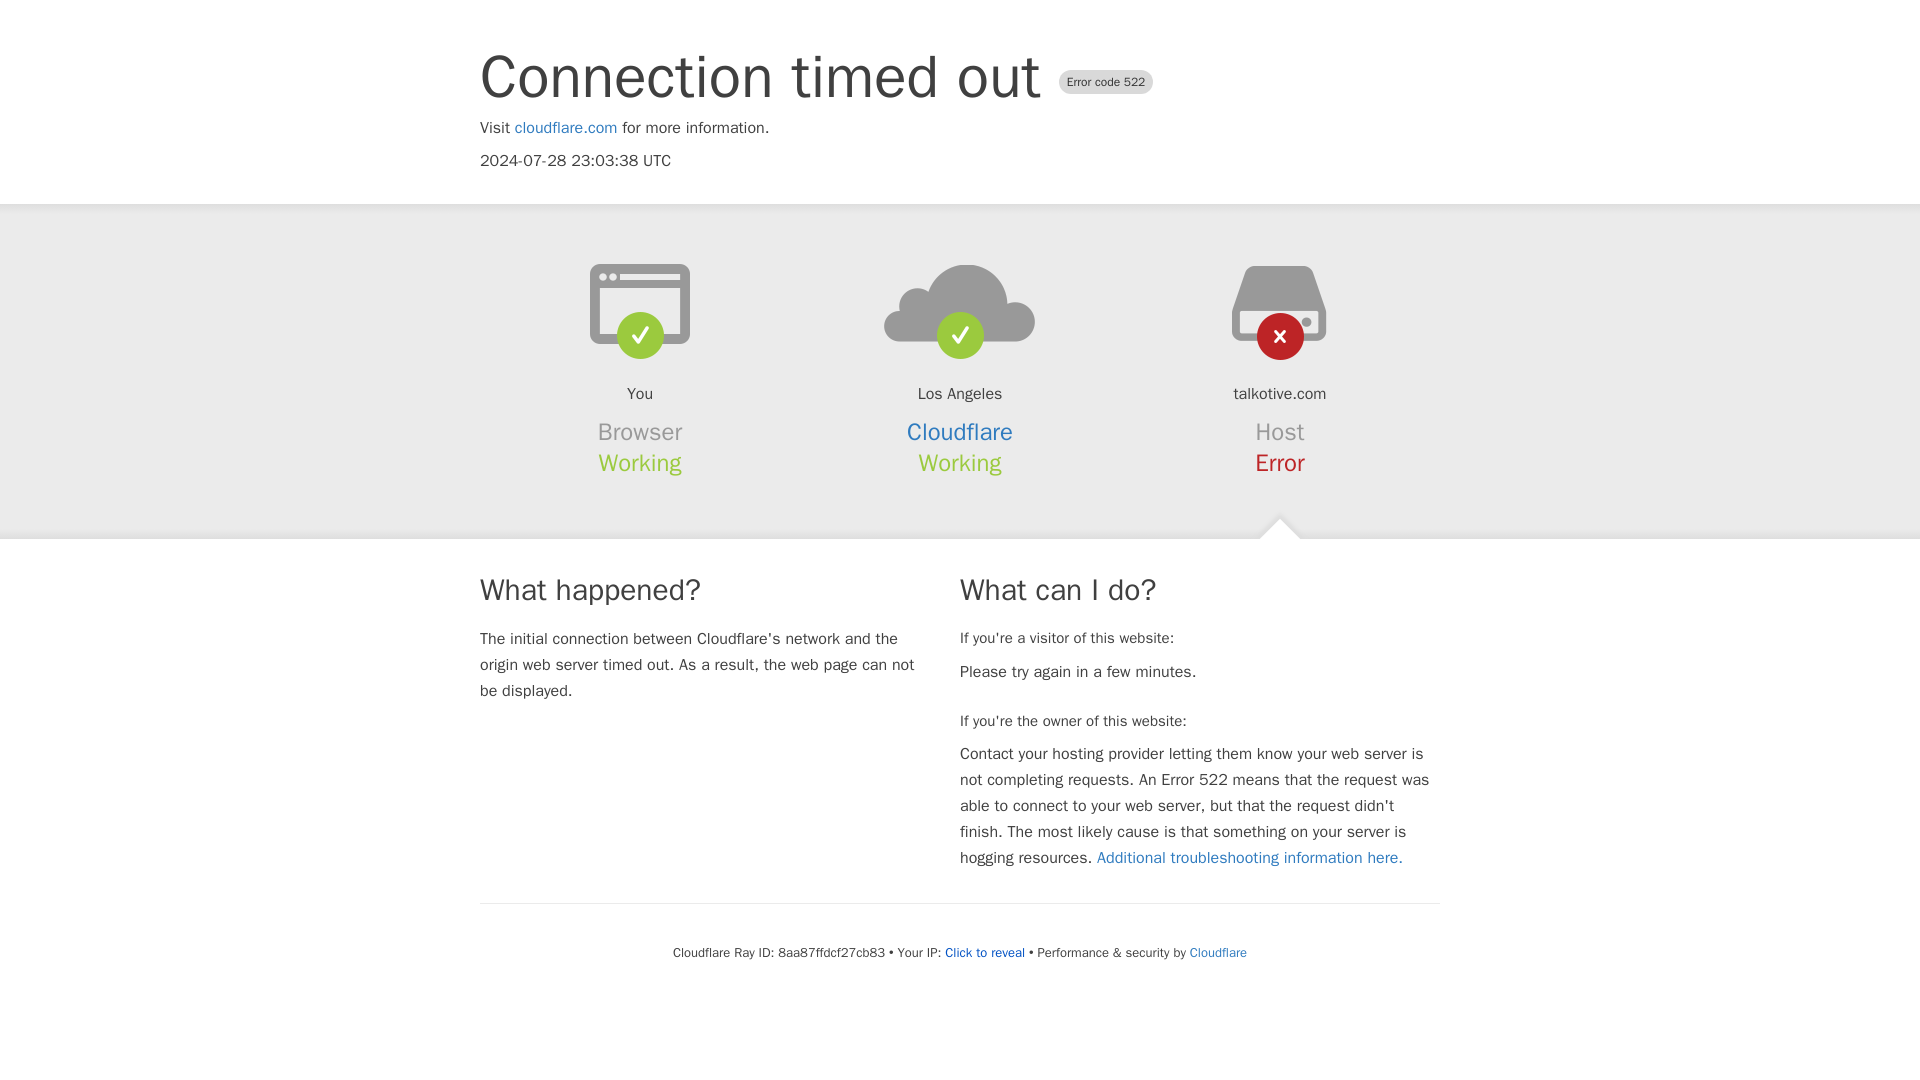  What do you see at coordinates (984, 952) in the screenshot?
I see `Click to reveal` at bounding box center [984, 952].